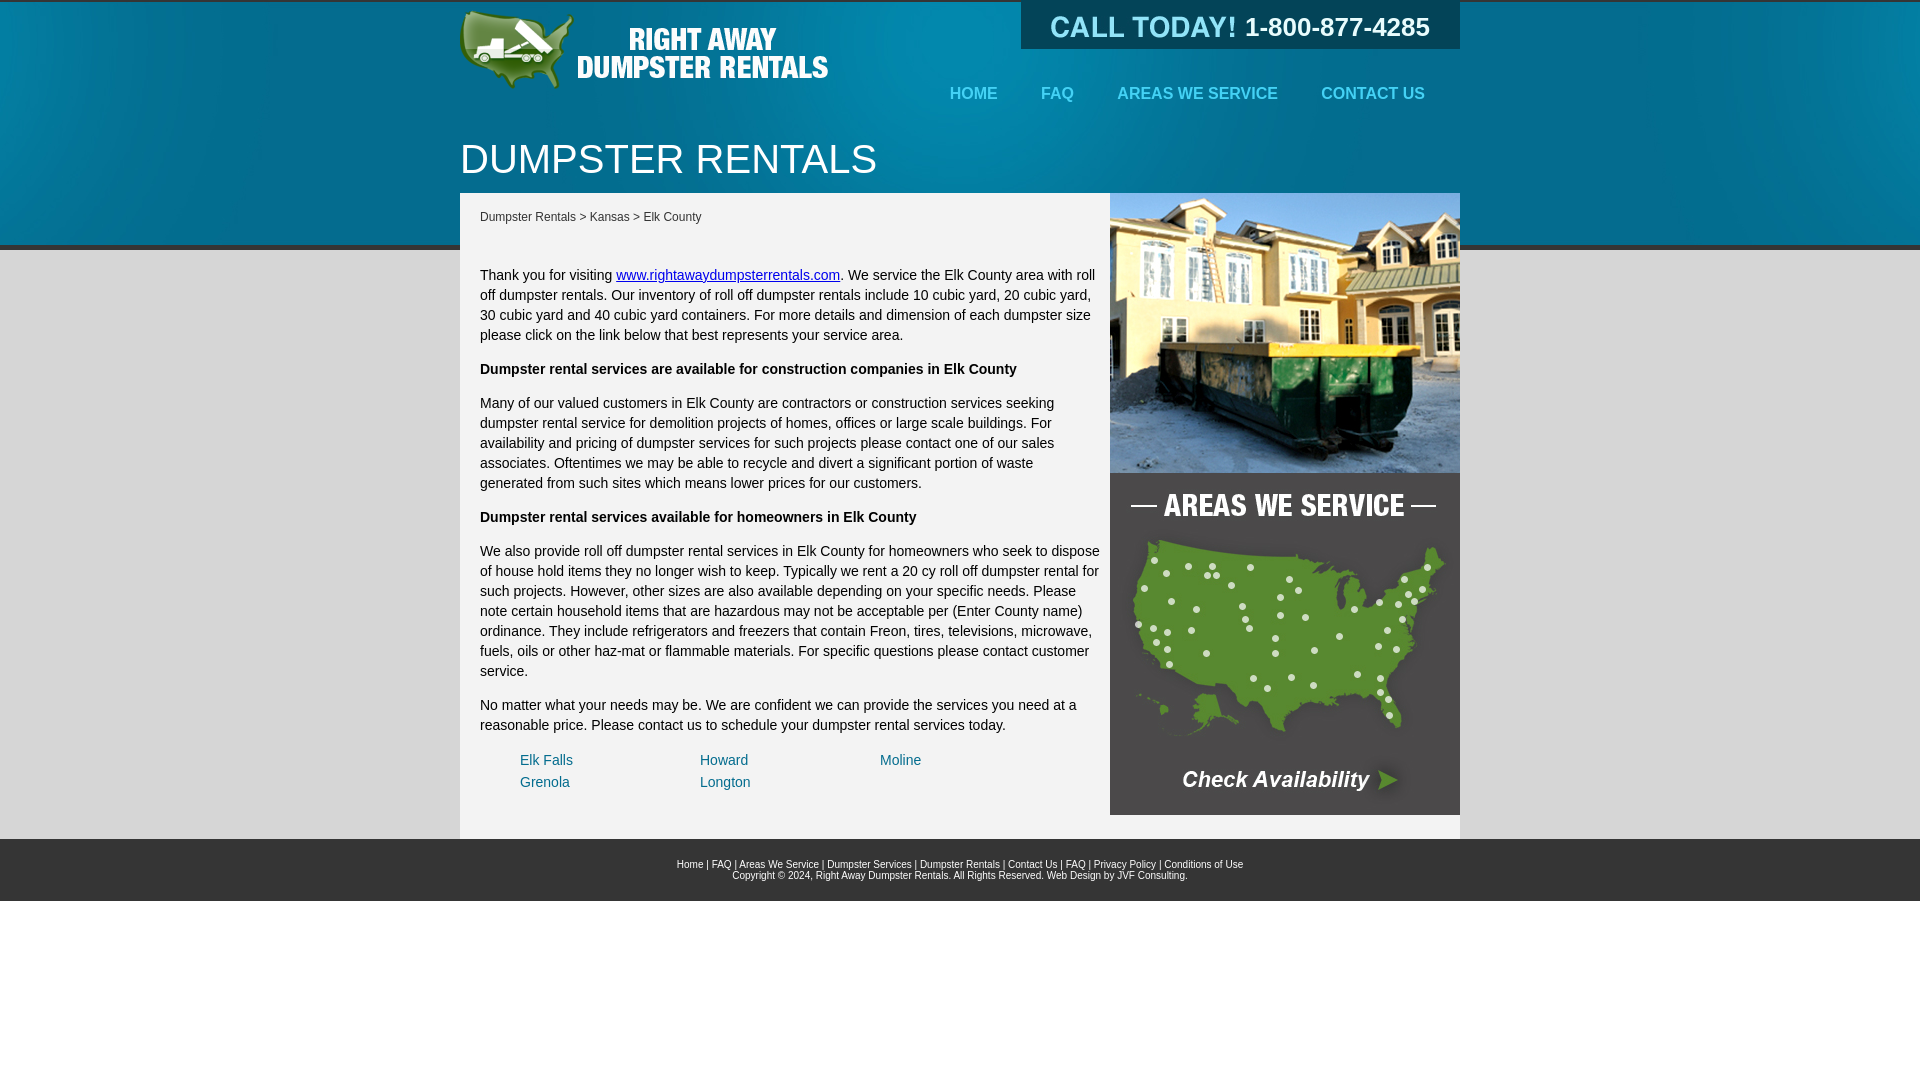 This screenshot has height=1080, width=1920. Describe the element at coordinates (960, 864) in the screenshot. I see `Dumpster Rentals` at that location.